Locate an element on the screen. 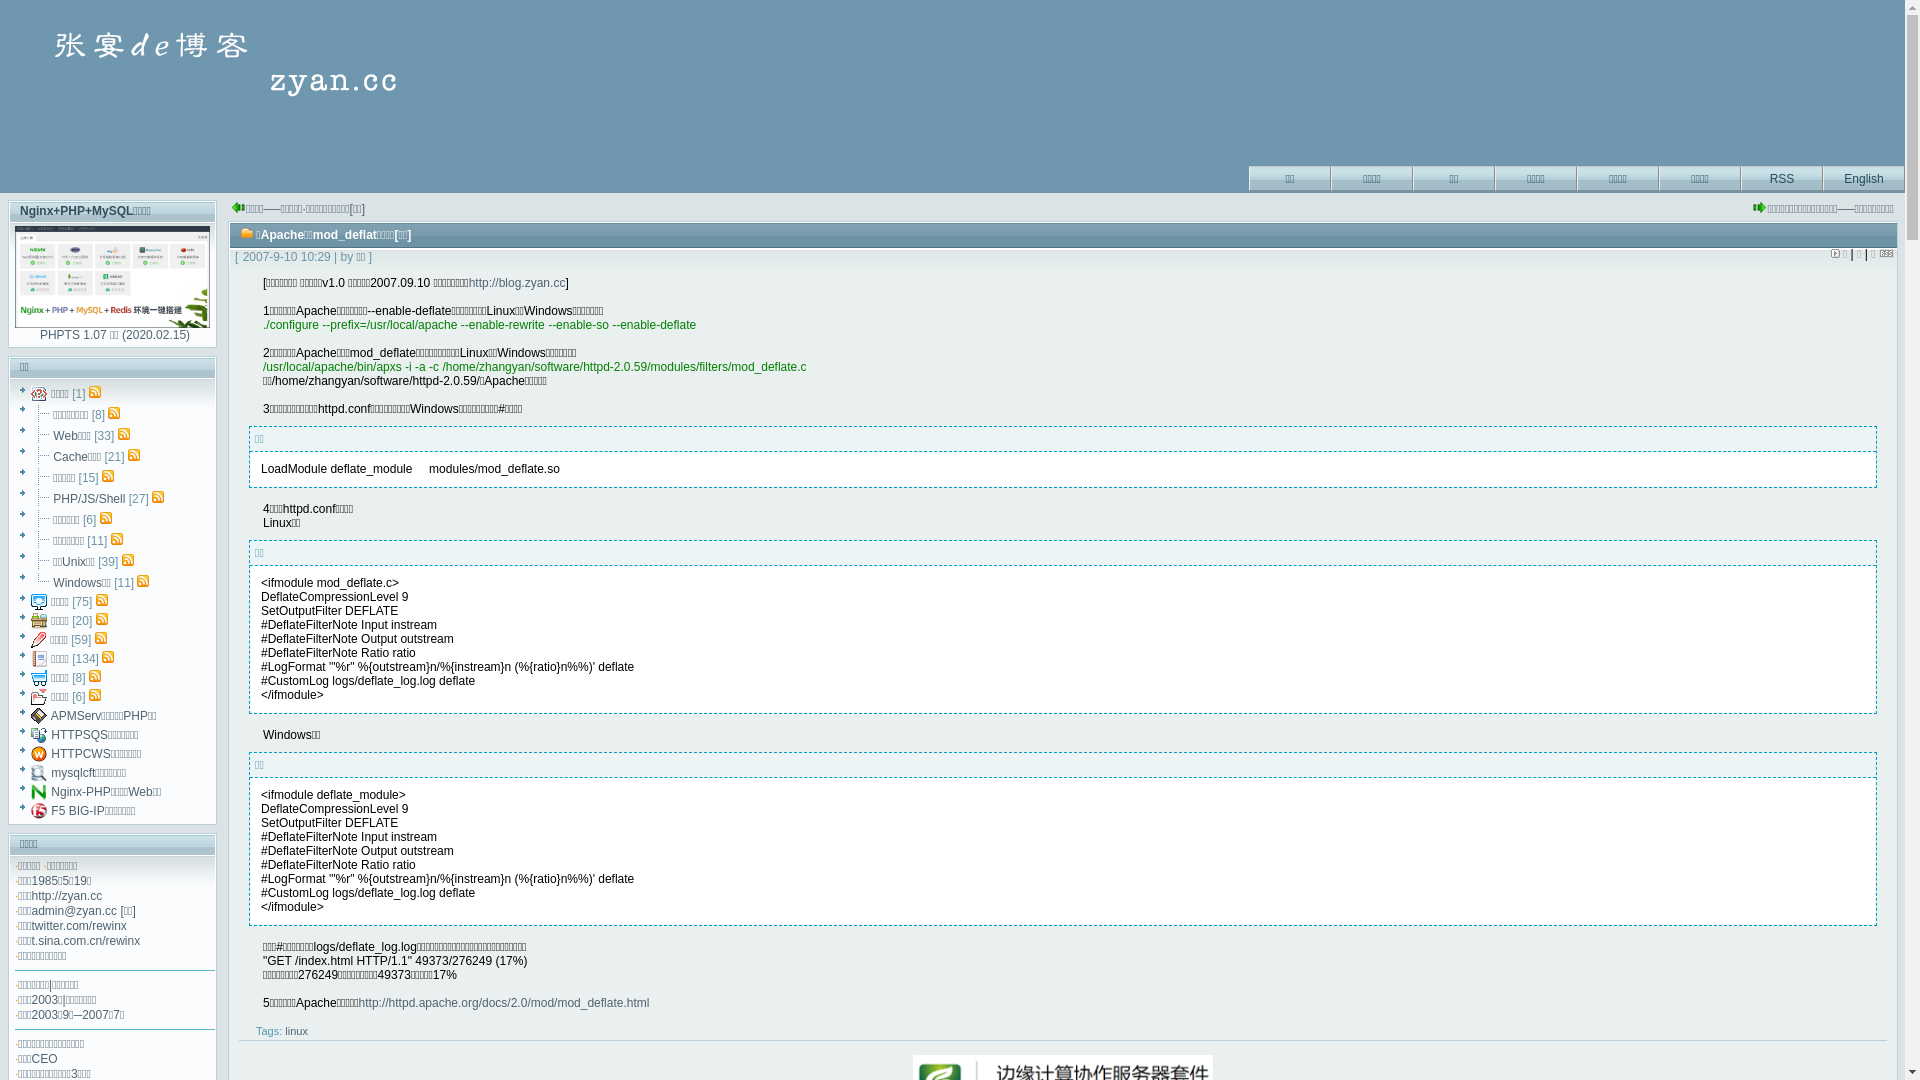 Image resolution: width=1920 pixels, height=1080 pixels. PHP/JS/Shell is located at coordinates (89, 499).